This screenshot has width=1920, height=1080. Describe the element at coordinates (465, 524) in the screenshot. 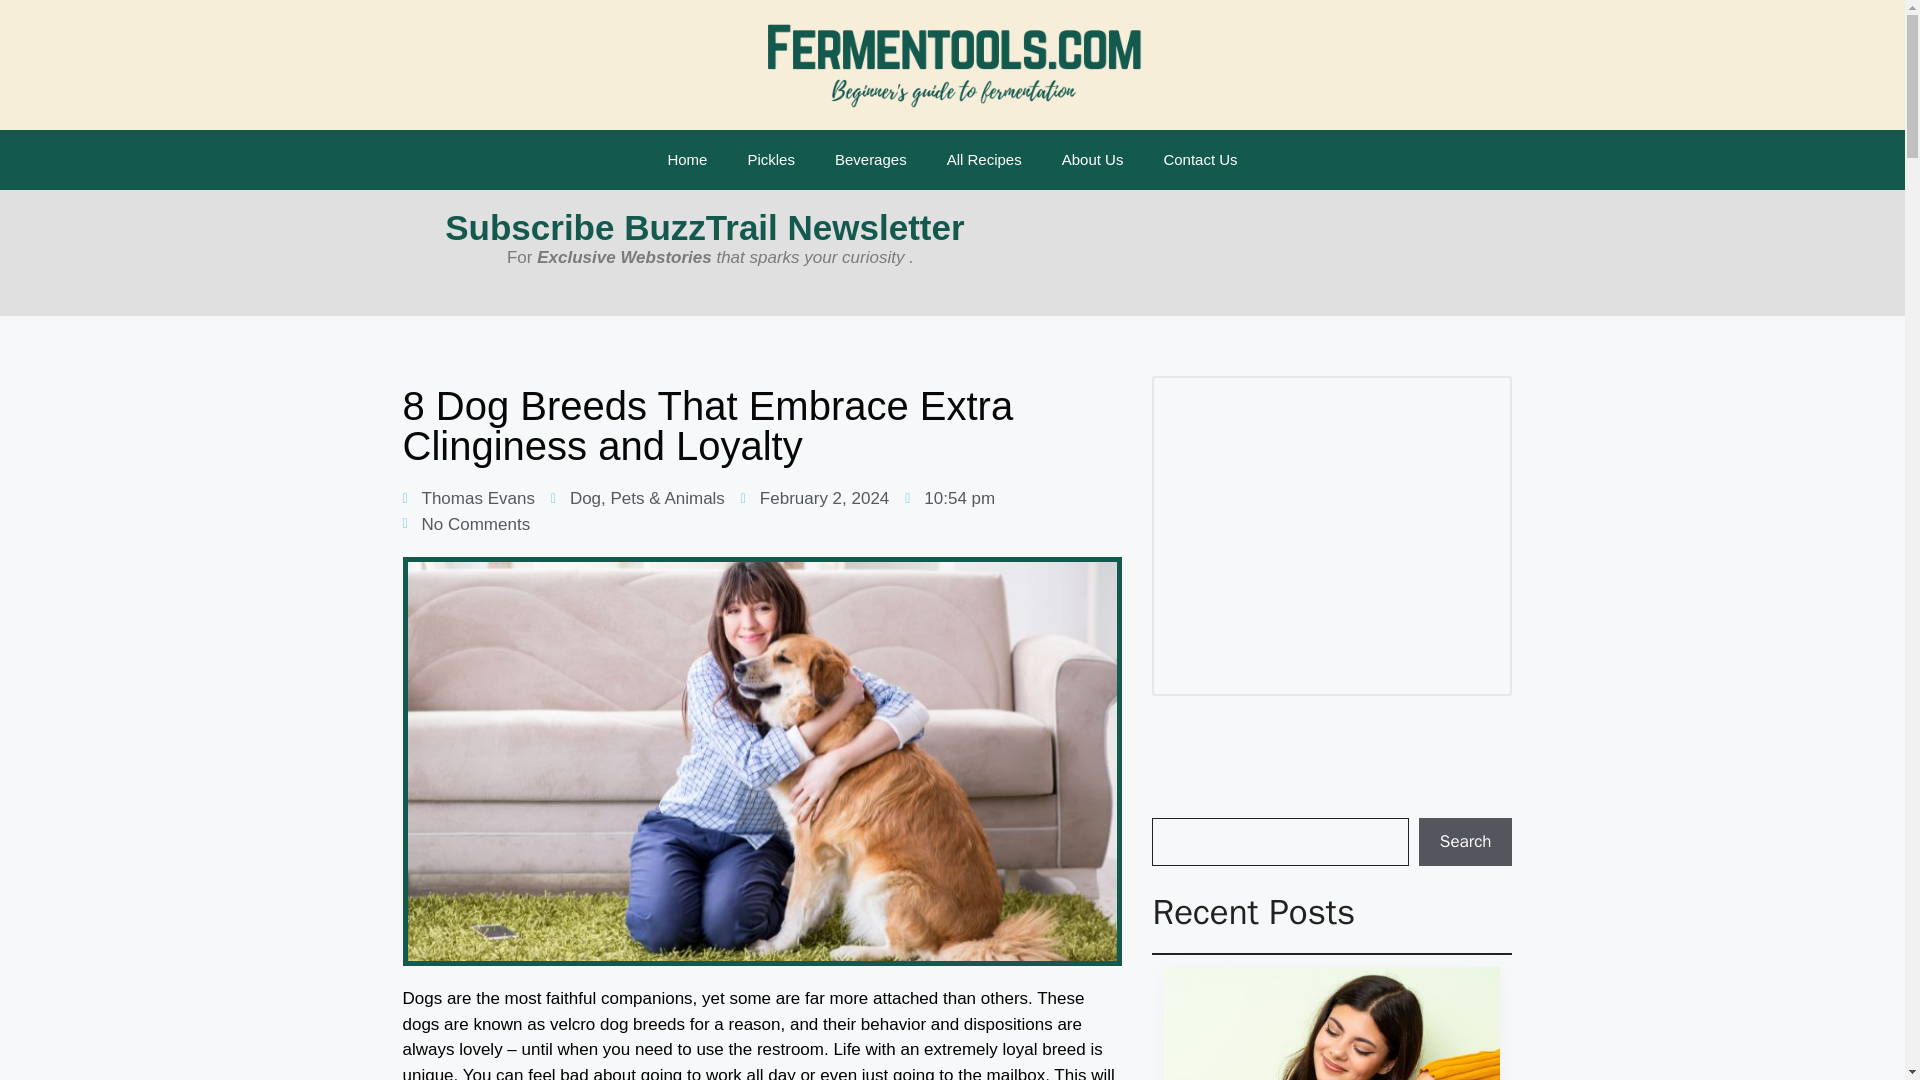

I see `No Comments` at that location.